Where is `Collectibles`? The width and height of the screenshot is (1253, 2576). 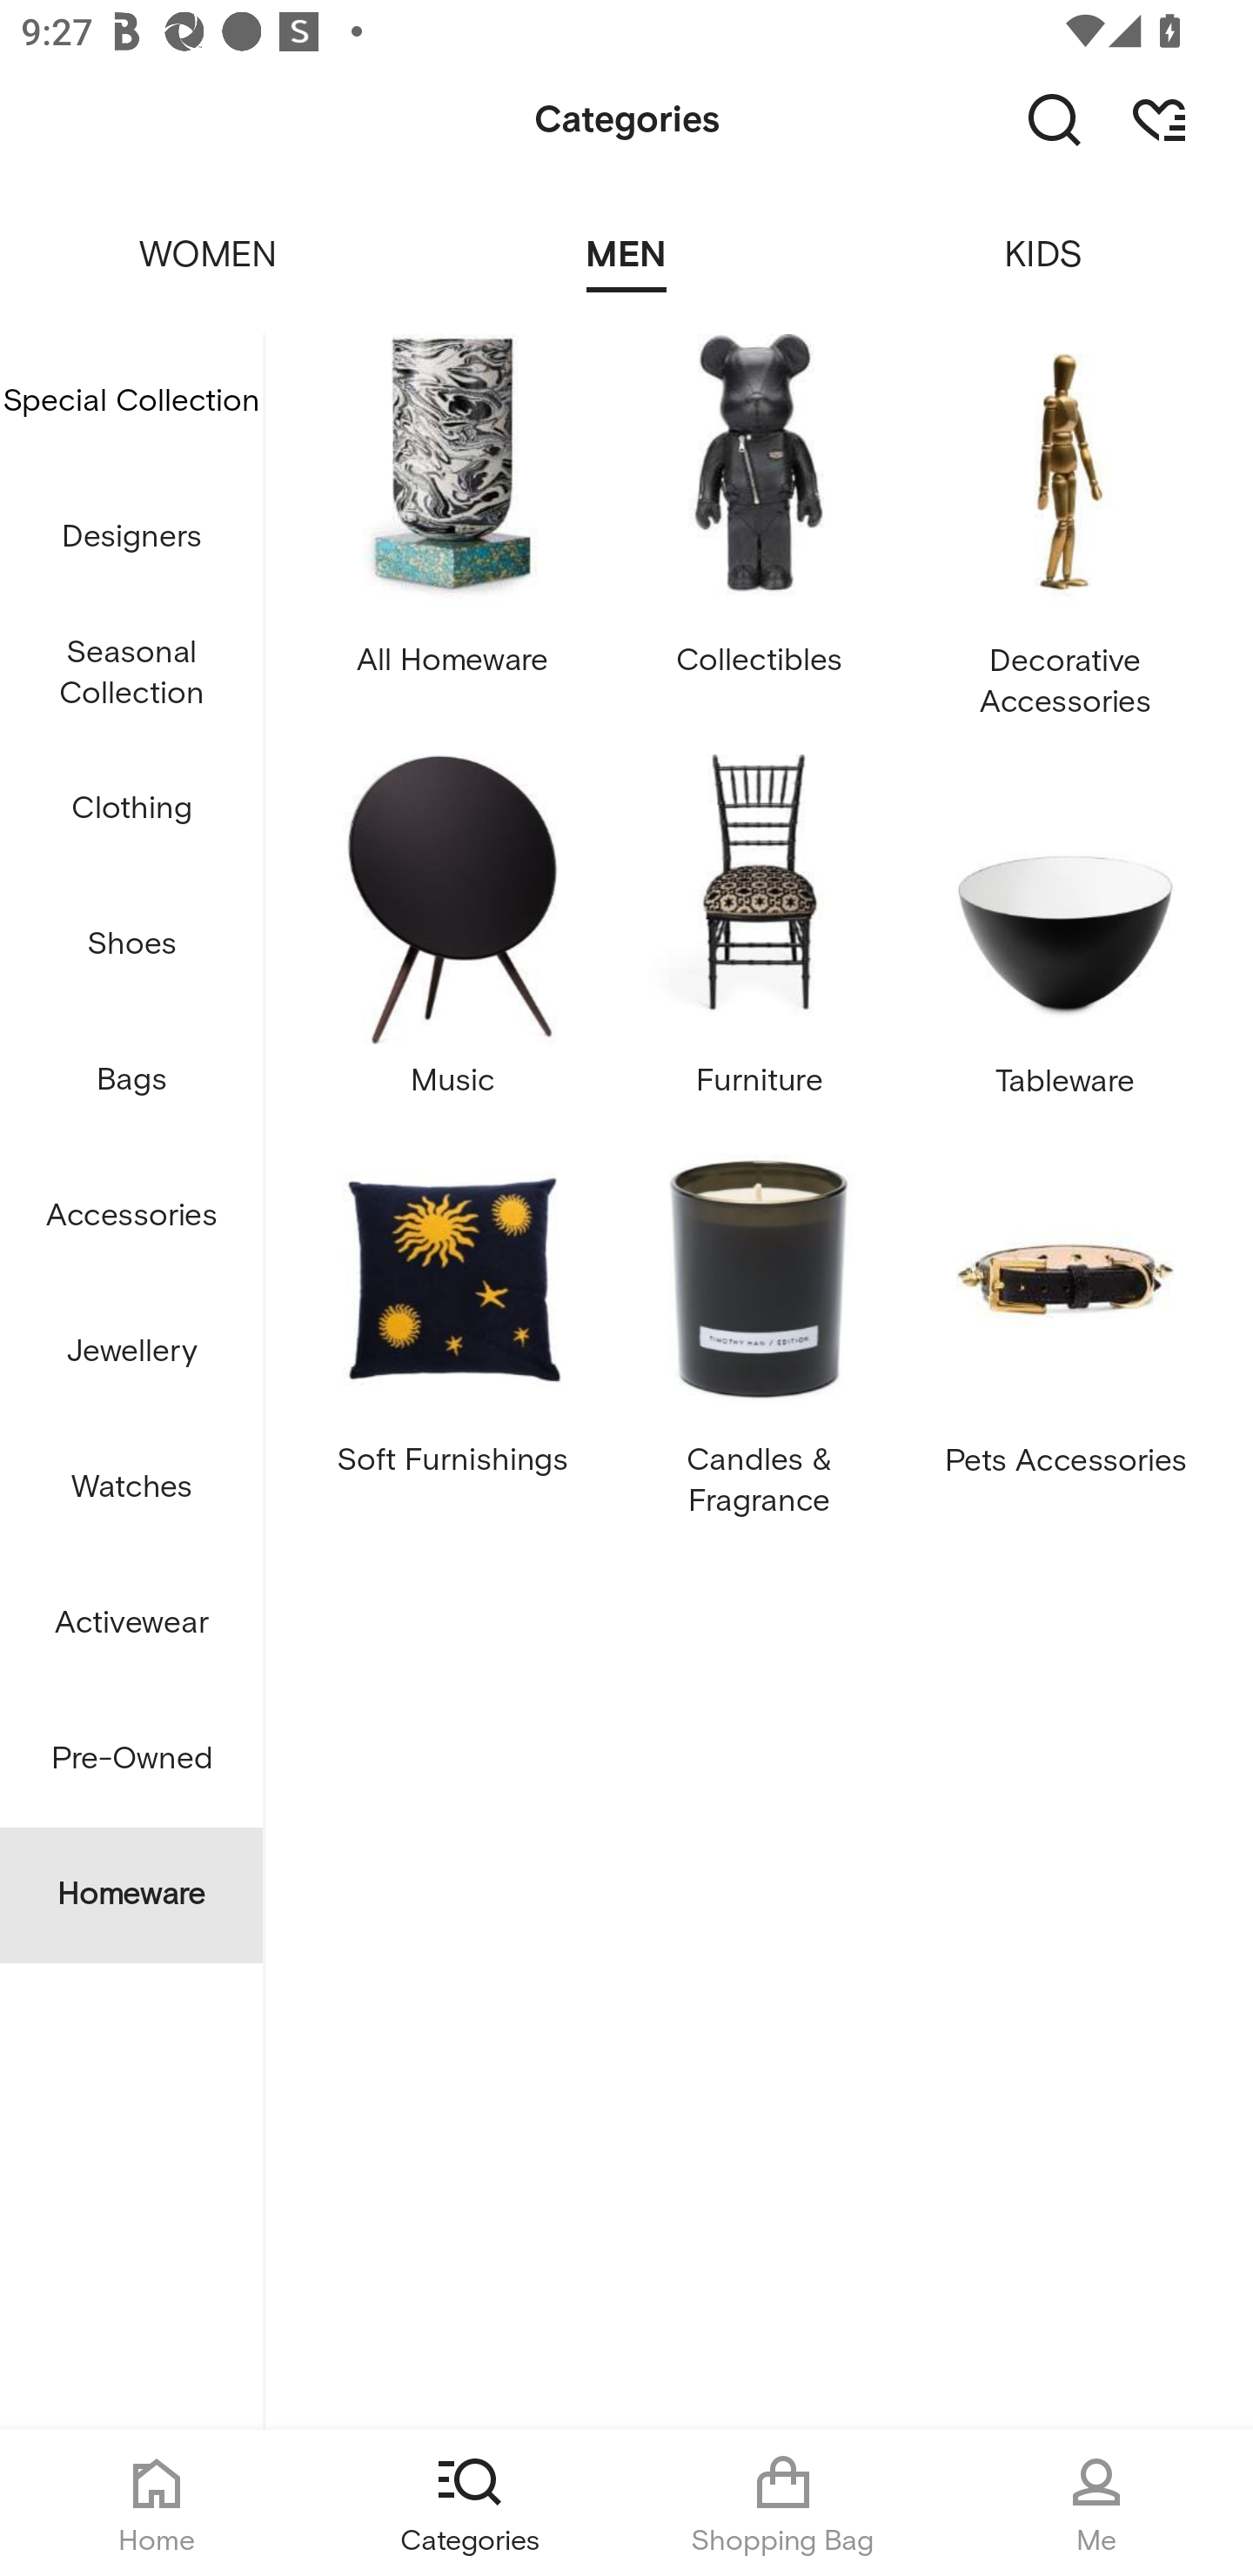 Collectibles is located at coordinates (759, 536).